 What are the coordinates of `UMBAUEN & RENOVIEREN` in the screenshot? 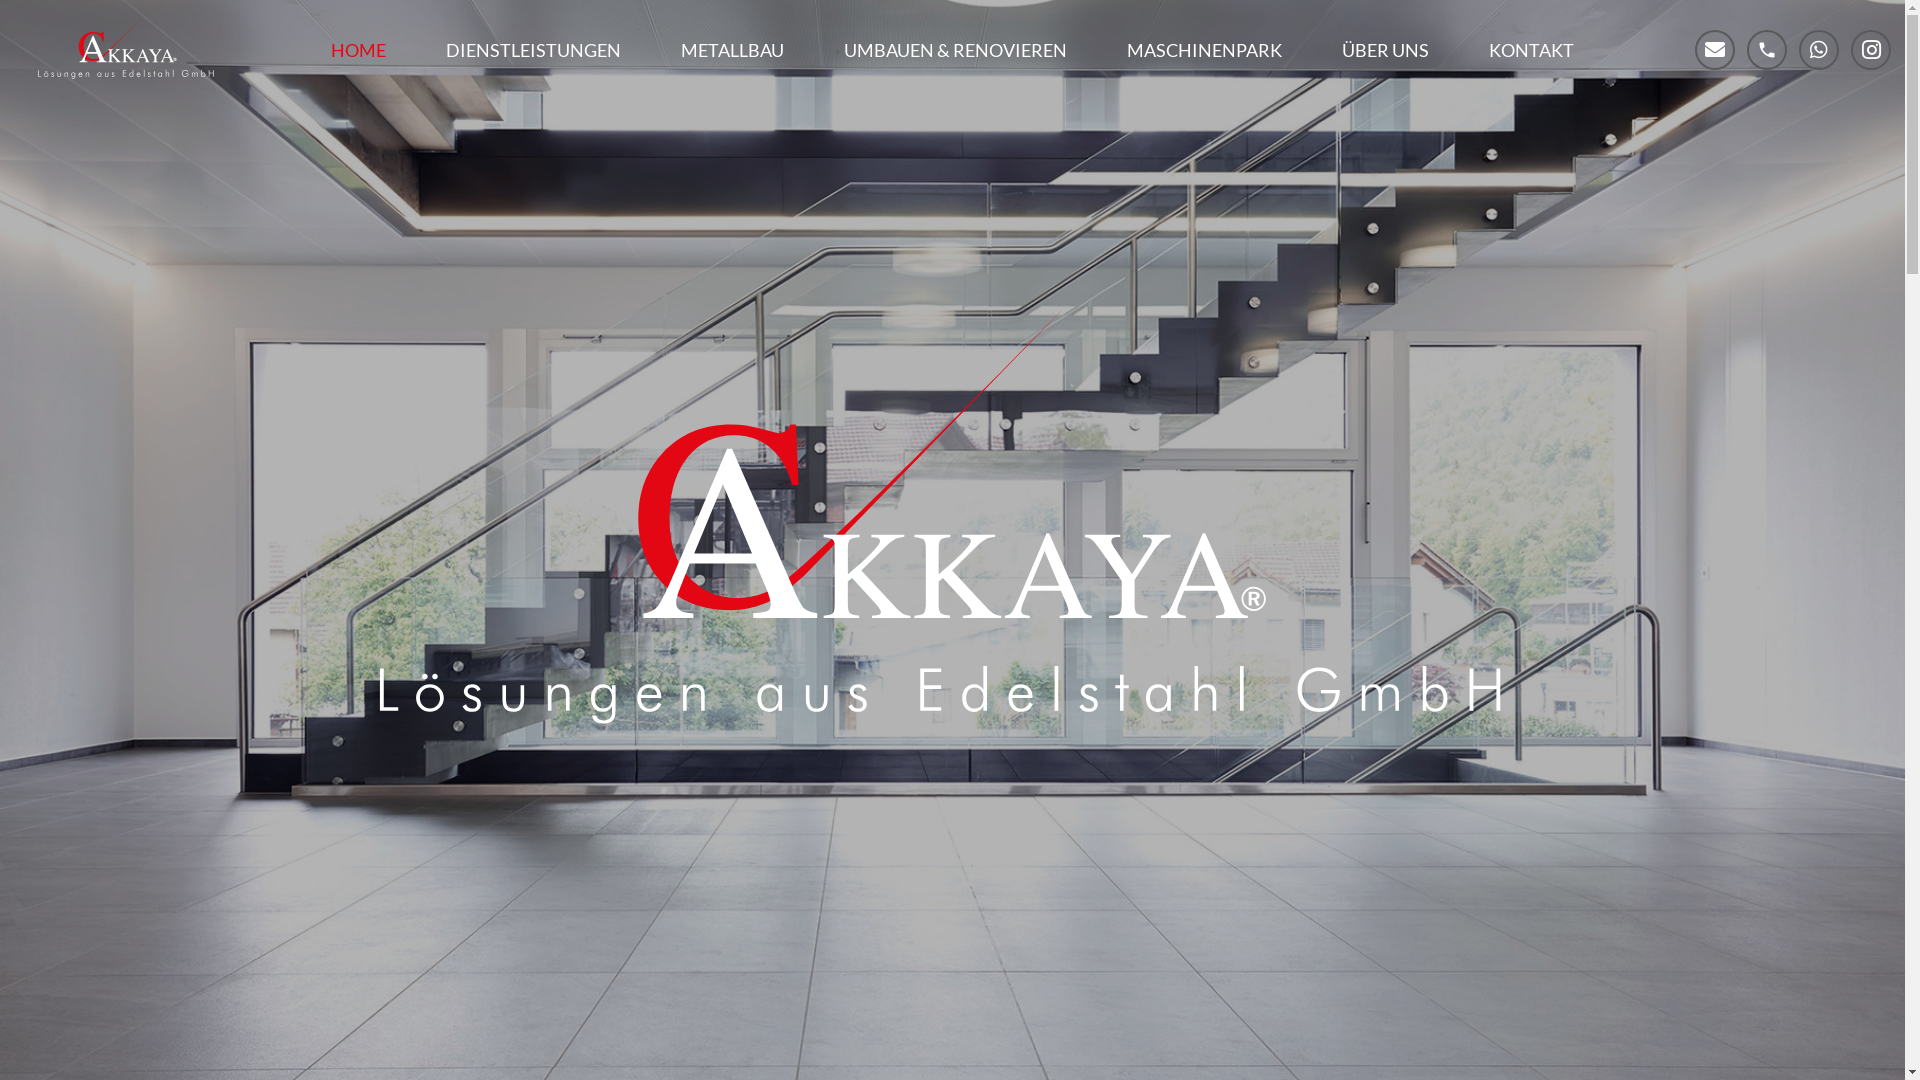 It's located at (956, 50).